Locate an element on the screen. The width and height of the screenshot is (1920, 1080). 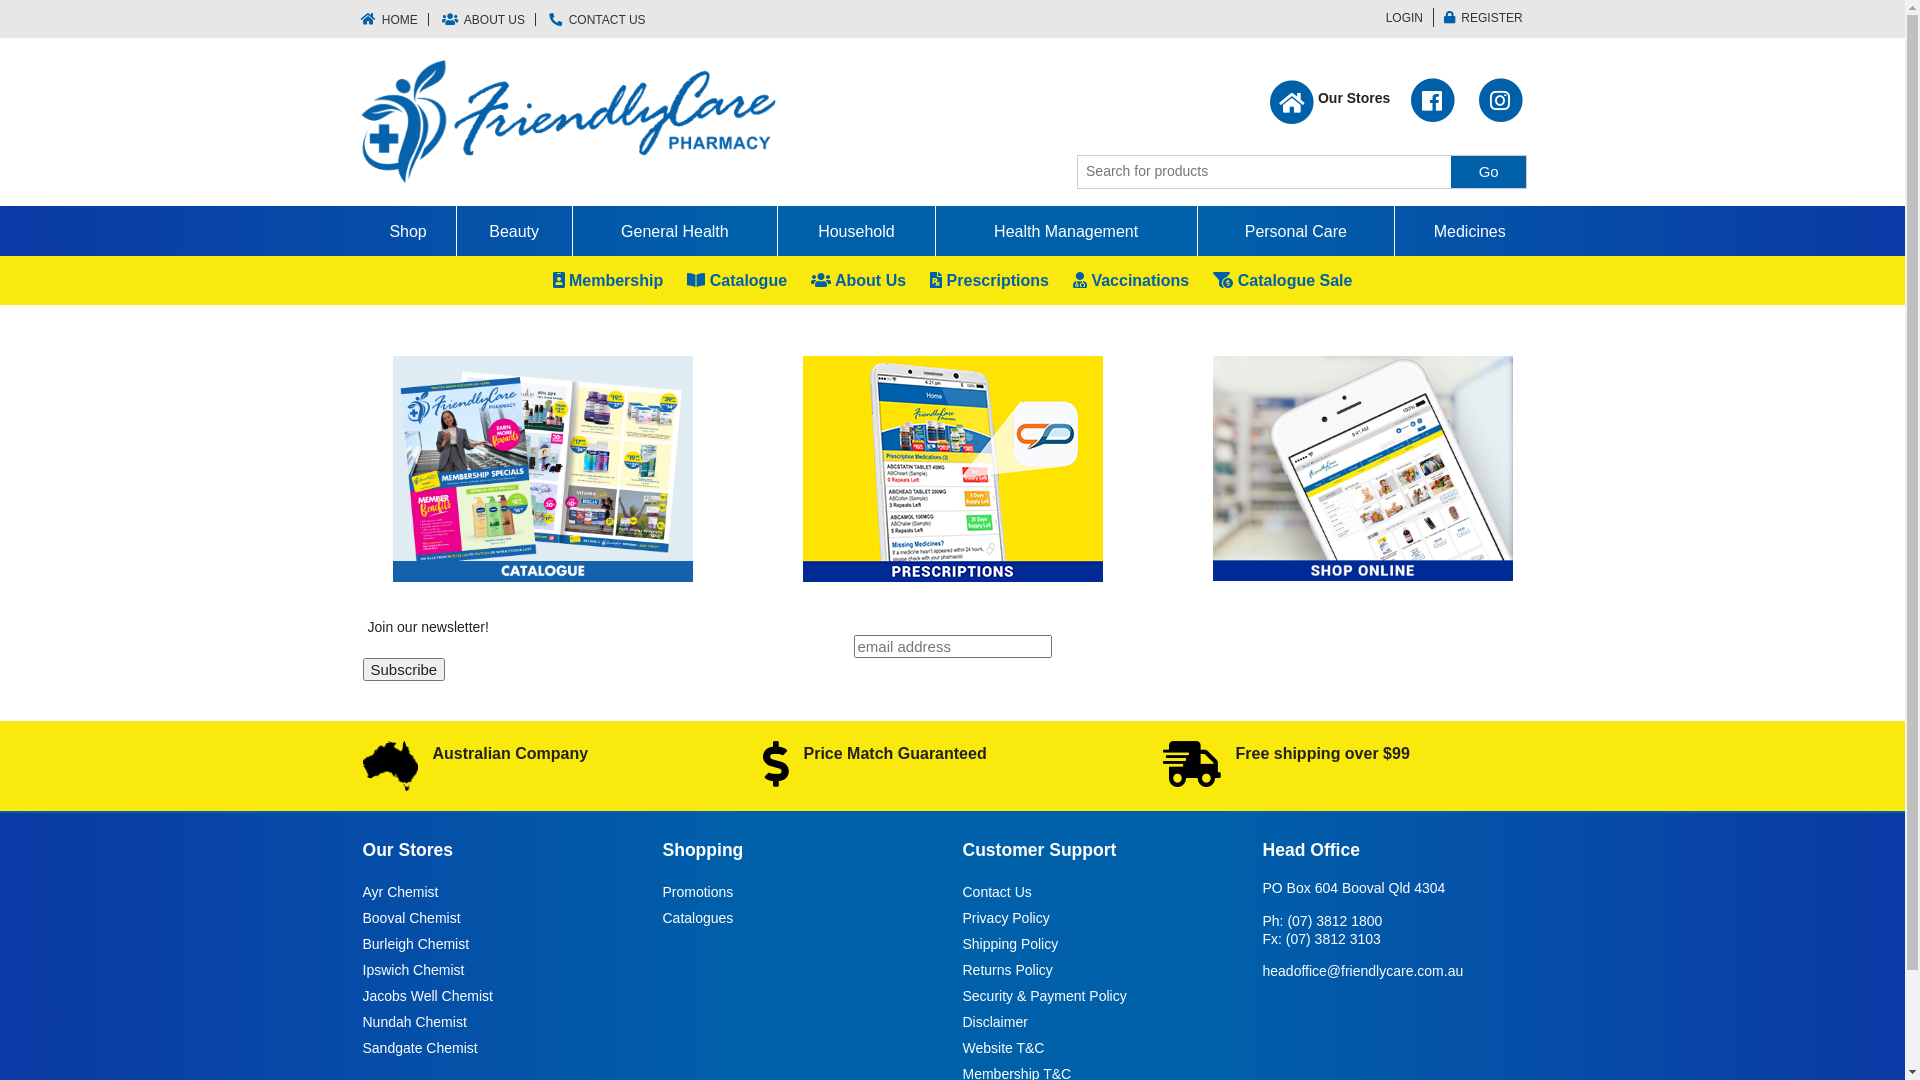
Ph: (07) 3812 1800 is located at coordinates (1322, 921).